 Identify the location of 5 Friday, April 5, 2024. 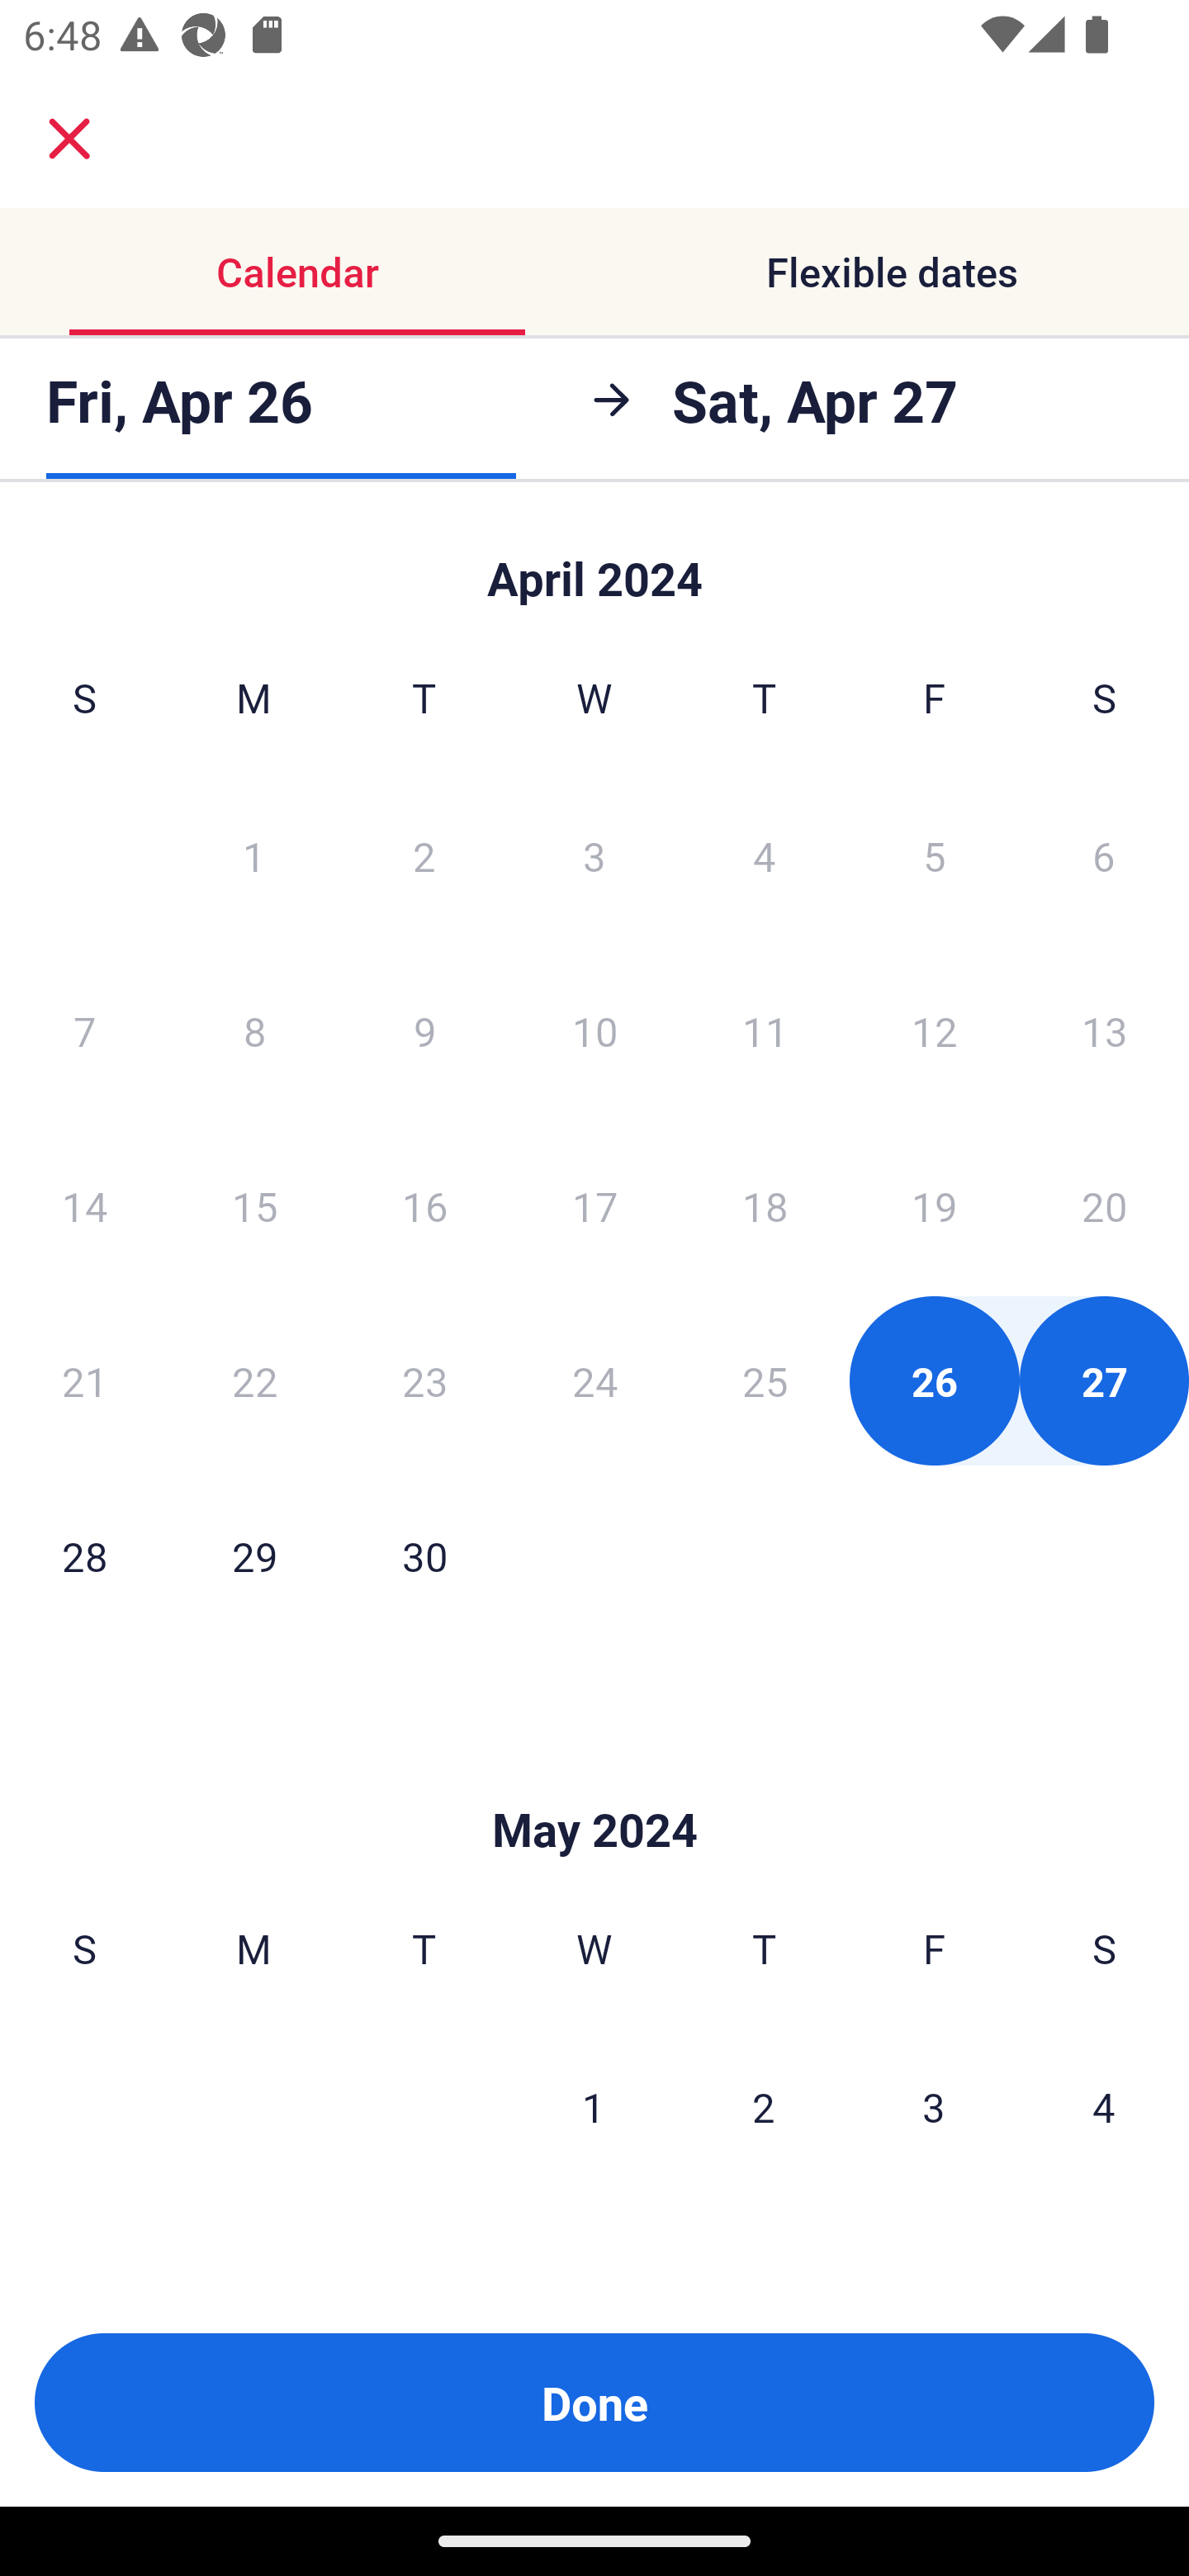
(935, 855).